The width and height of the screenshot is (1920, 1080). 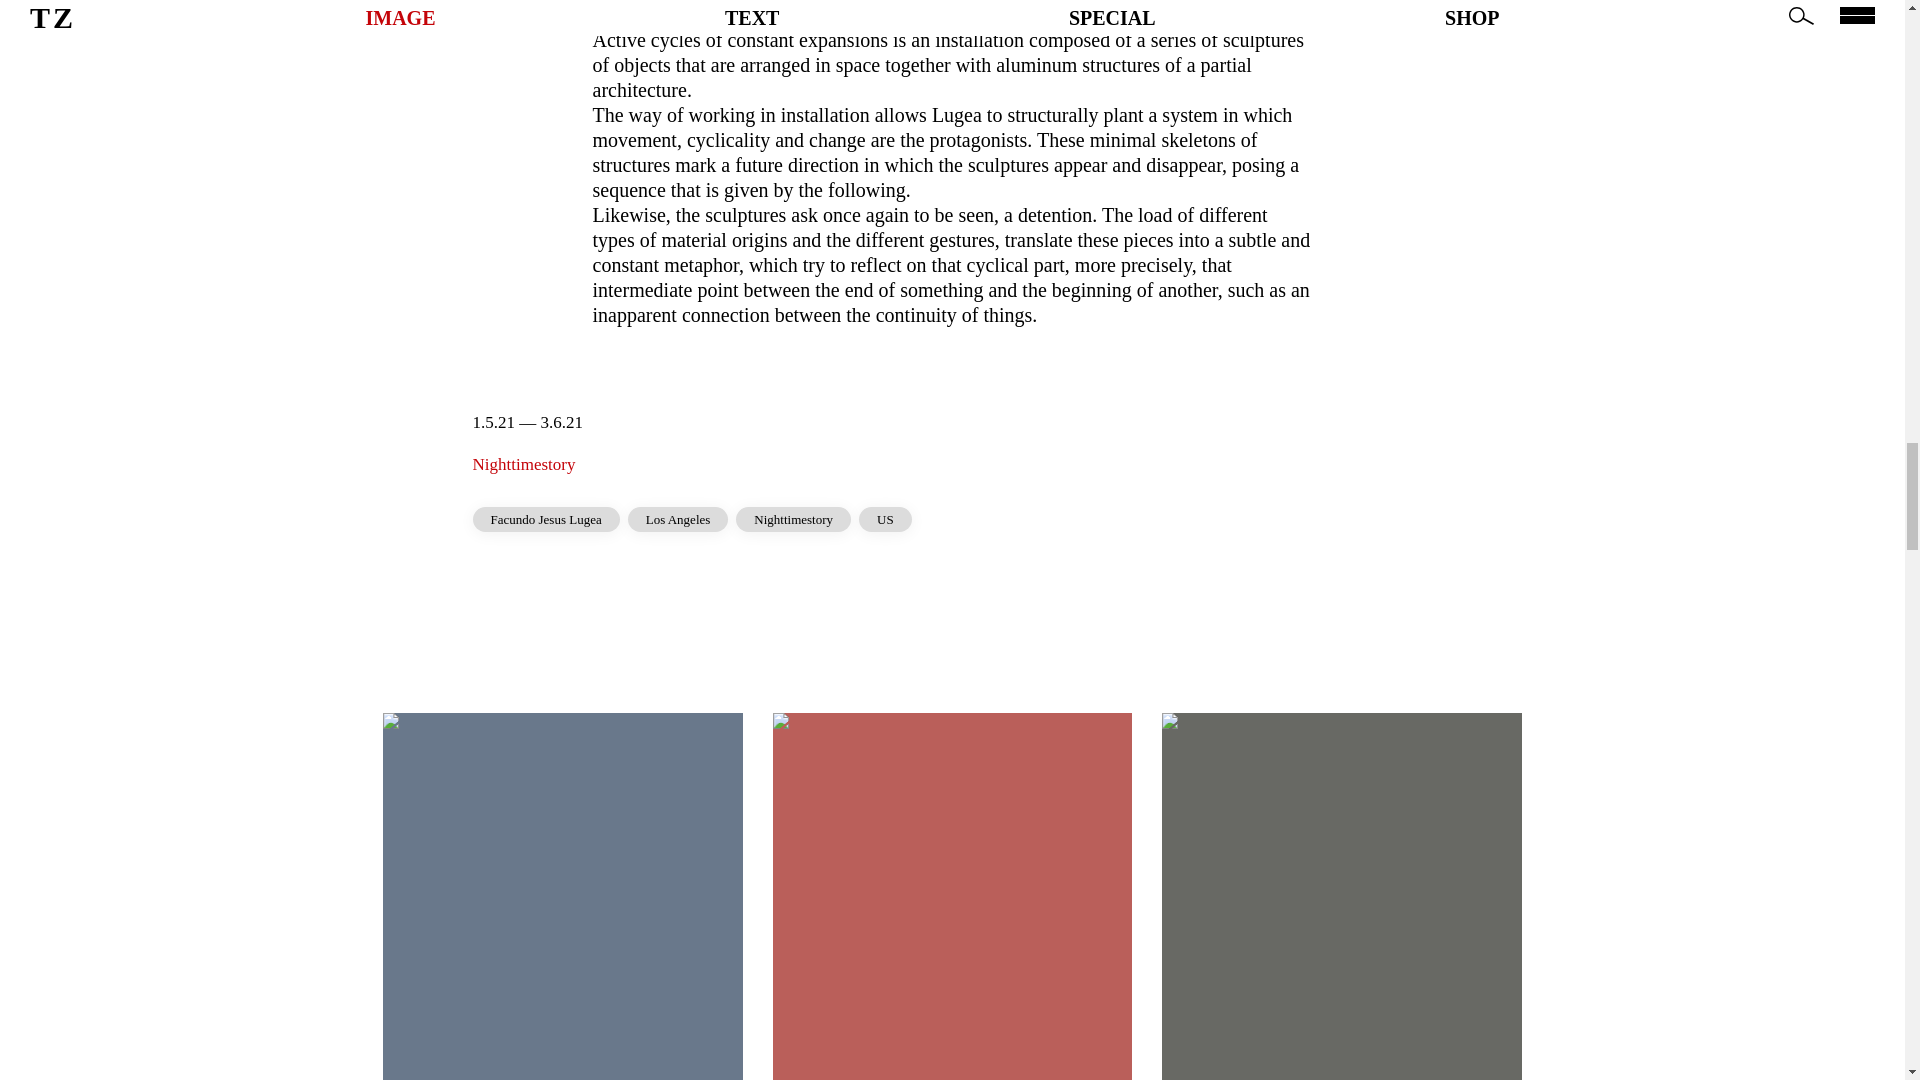 I want to click on Facundo Jesus Lugea, so click(x=545, y=519).